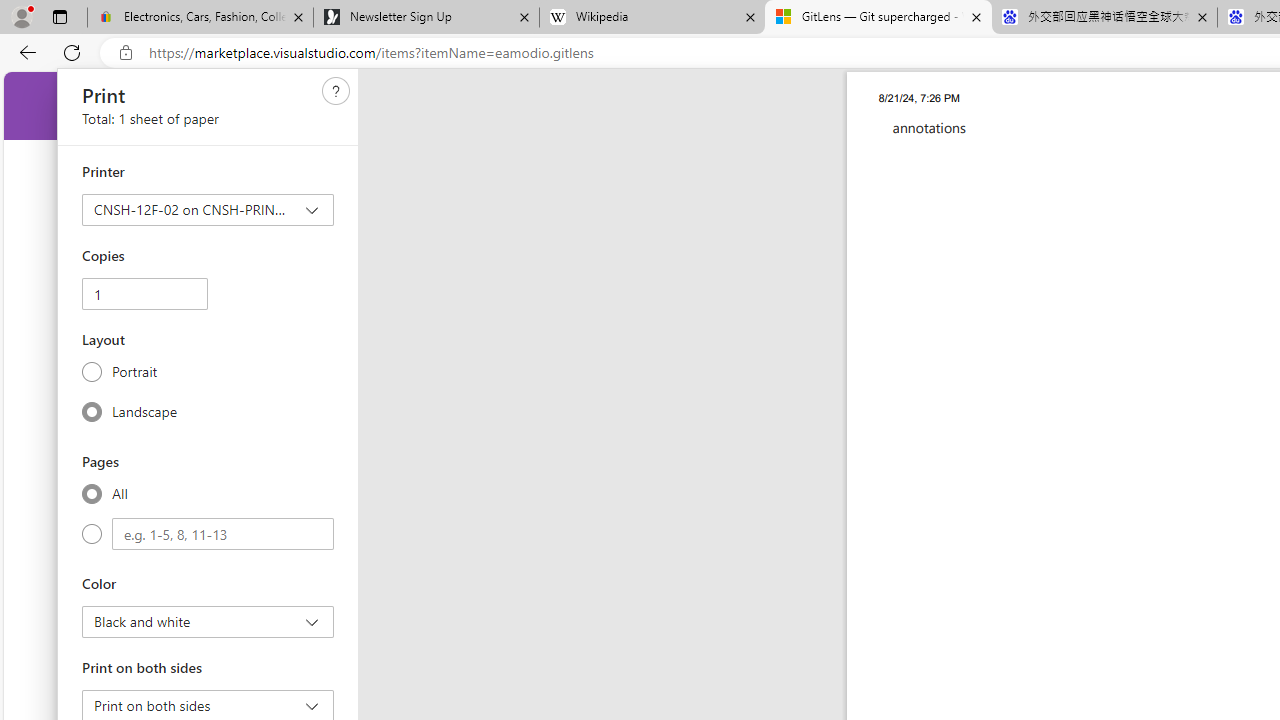  Describe the element at coordinates (336, 90) in the screenshot. I see `Class: c0129` at that location.